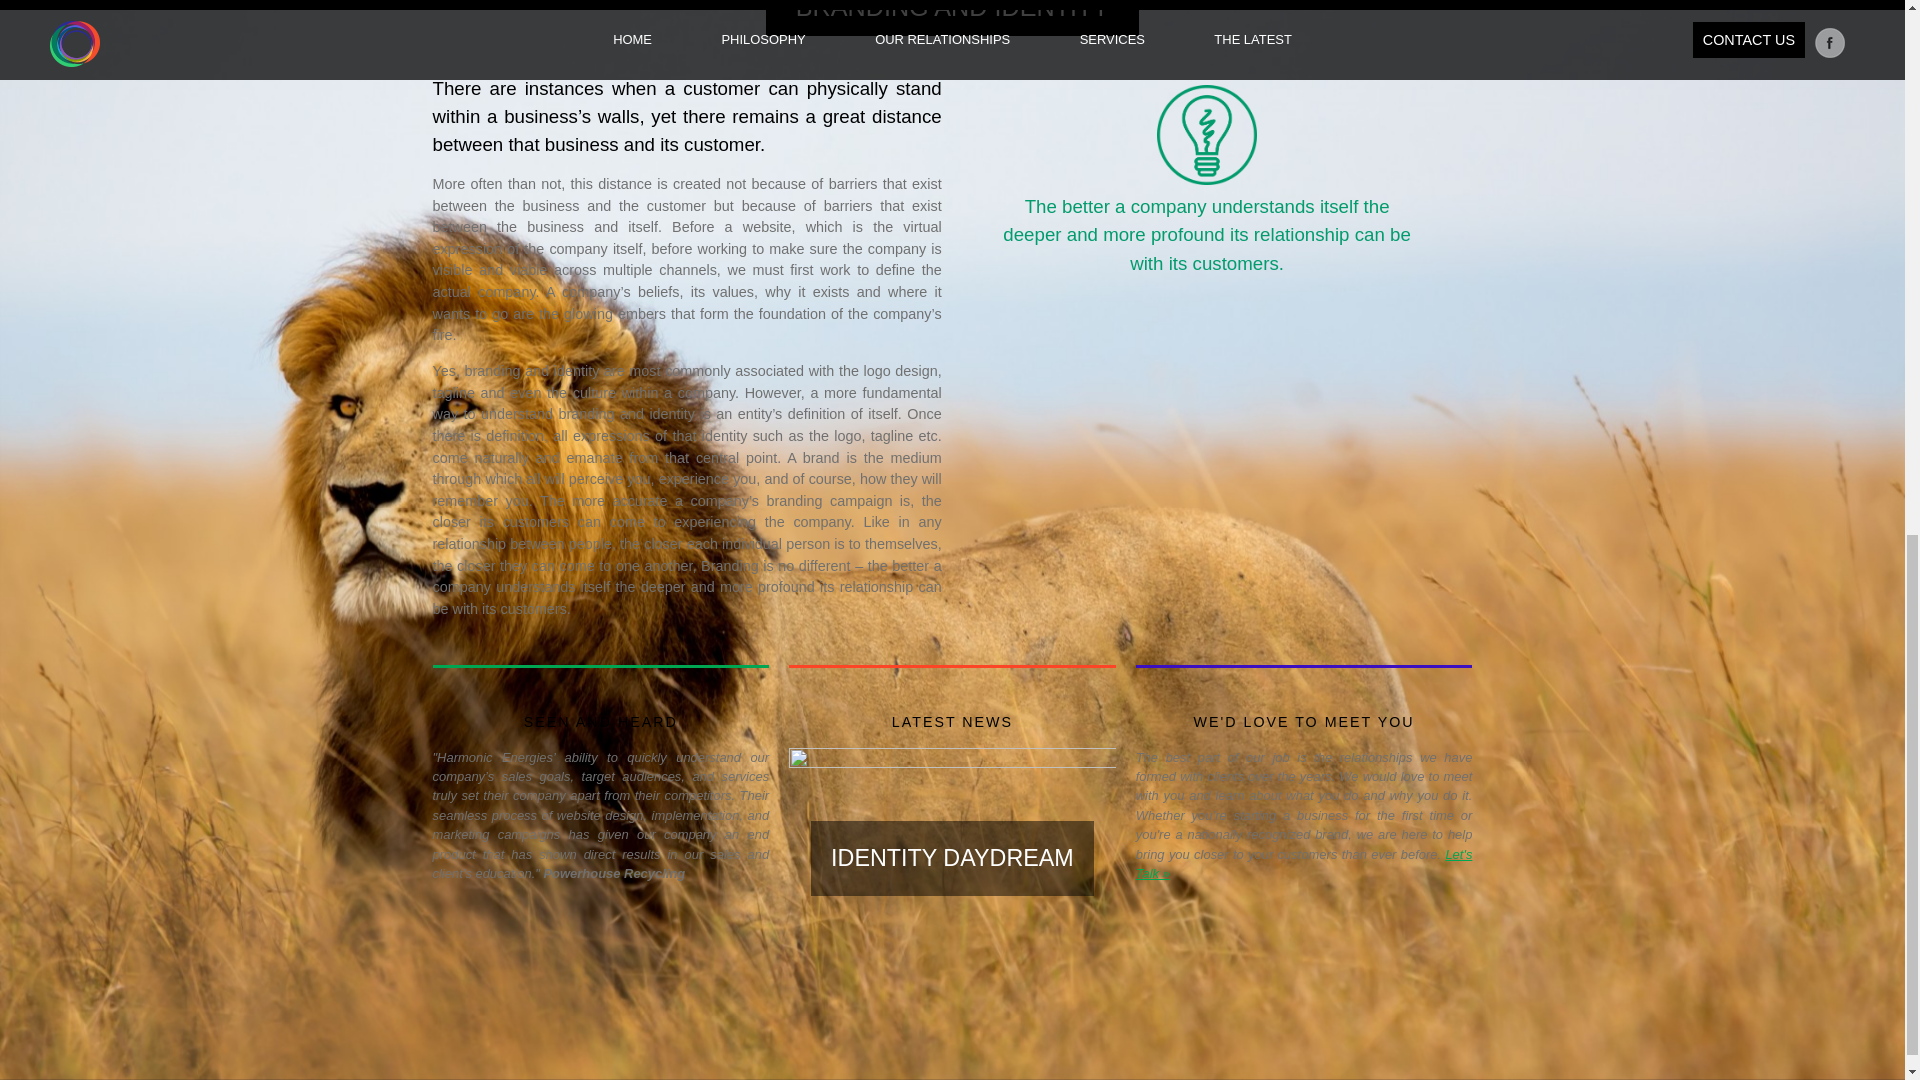 This screenshot has height=1080, width=1920. Describe the element at coordinates (1322, 1014) in the screenshot. I see `CONTACT US` at that location.